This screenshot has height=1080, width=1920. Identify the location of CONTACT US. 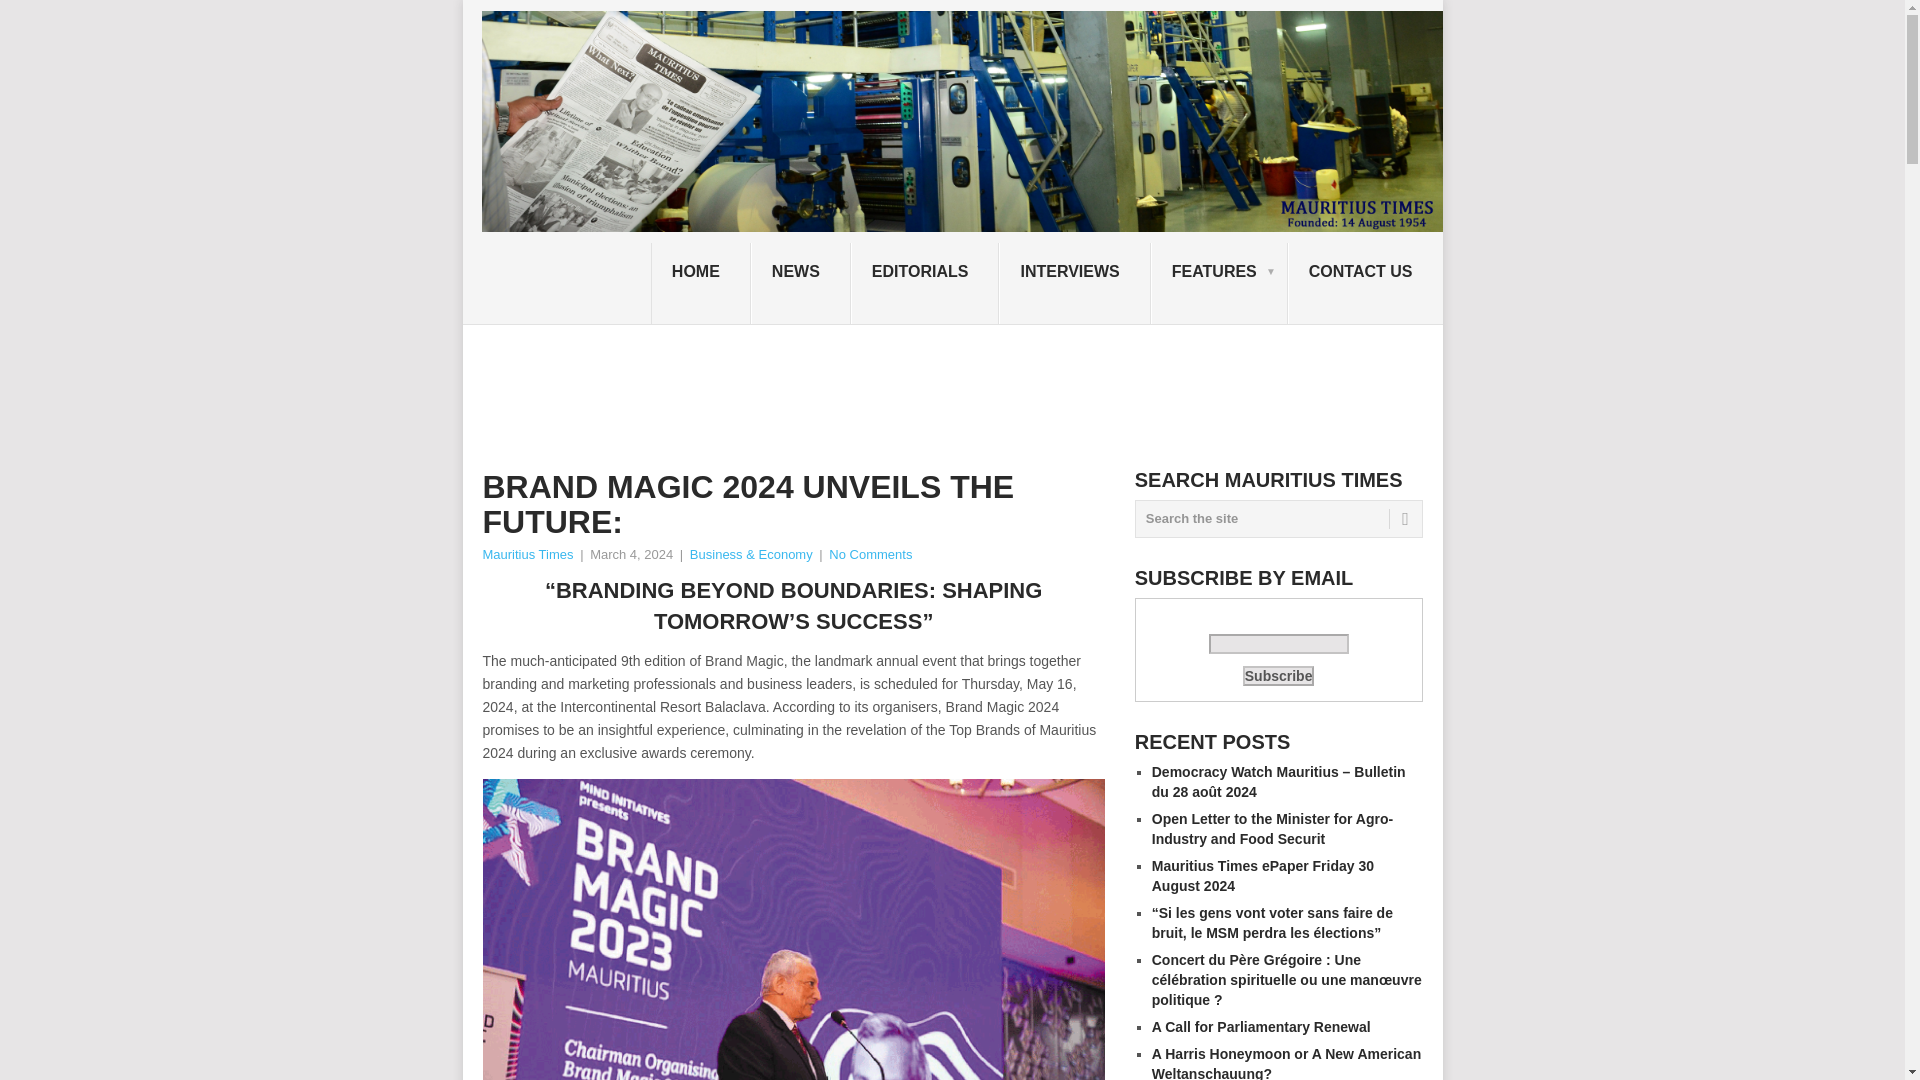
(1366, 284).